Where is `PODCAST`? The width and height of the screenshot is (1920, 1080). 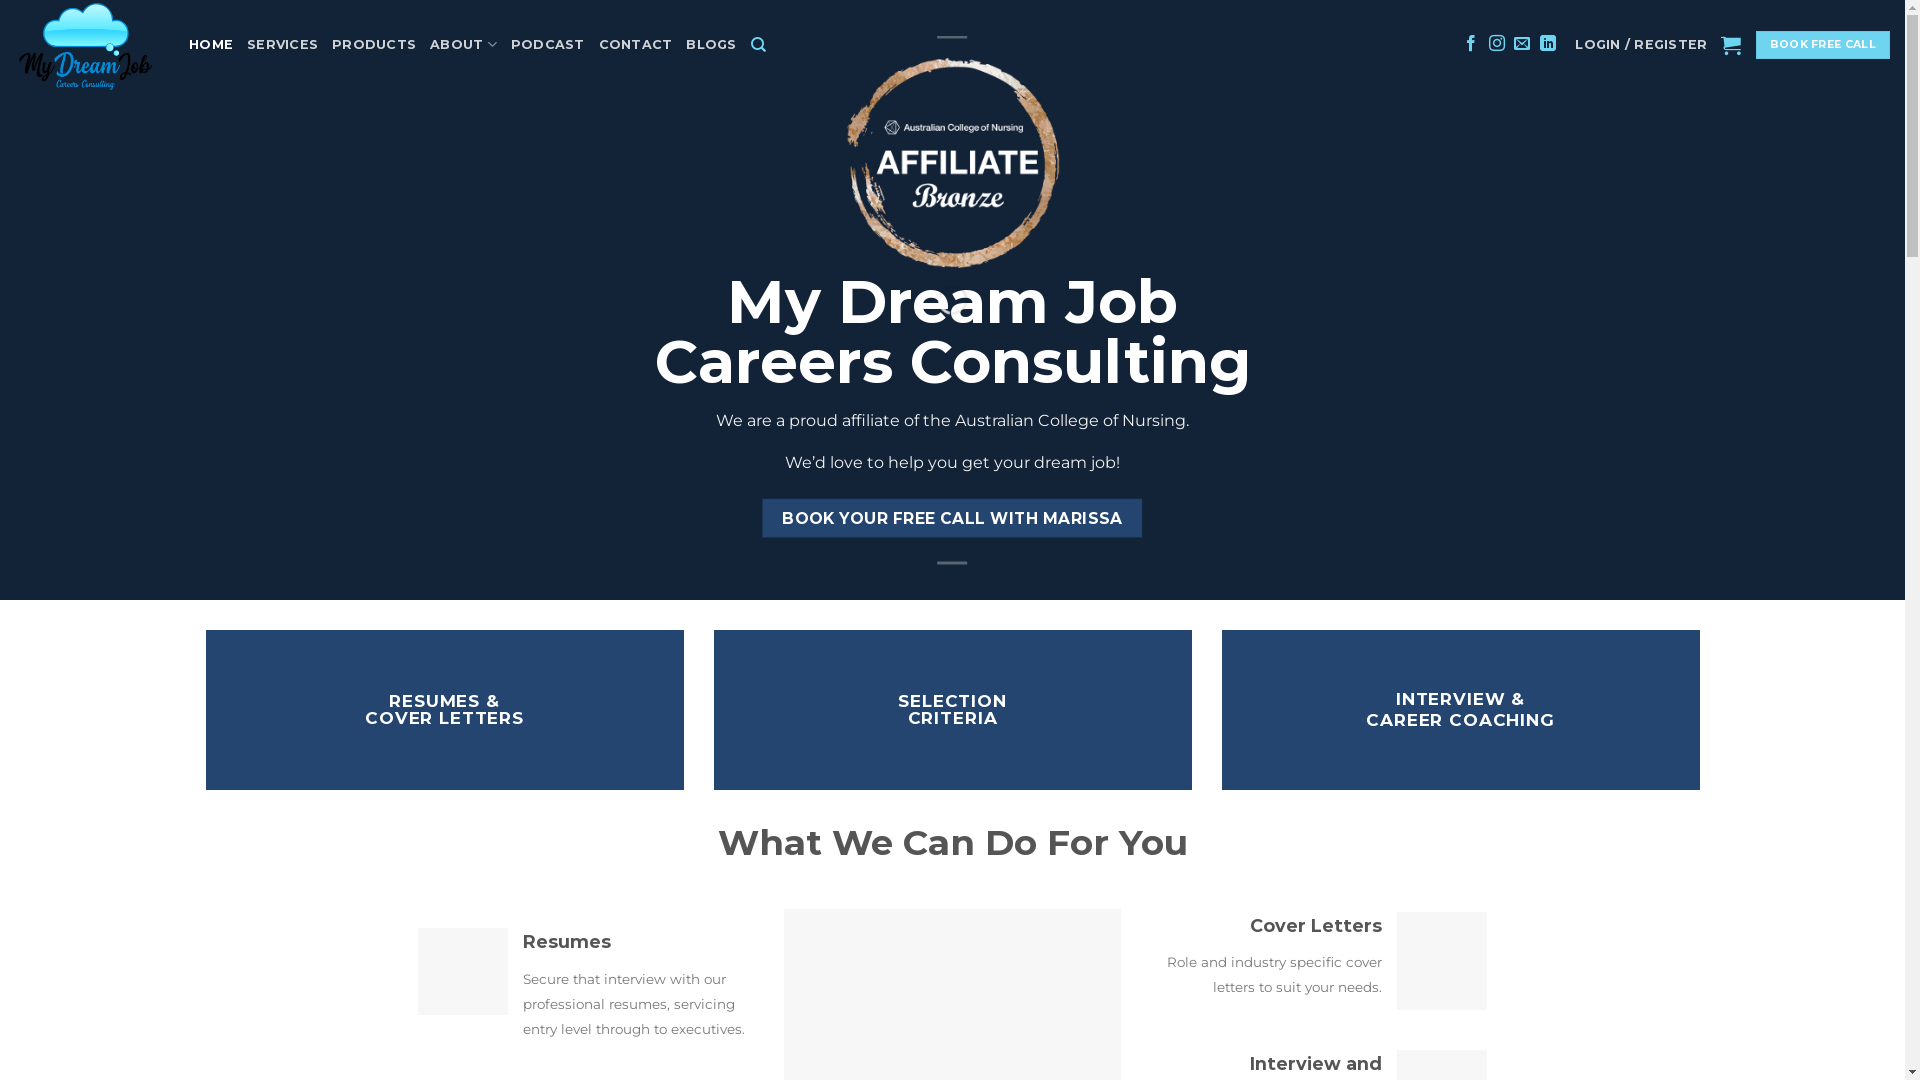 PODCAST is located at coordinates (548, 45).